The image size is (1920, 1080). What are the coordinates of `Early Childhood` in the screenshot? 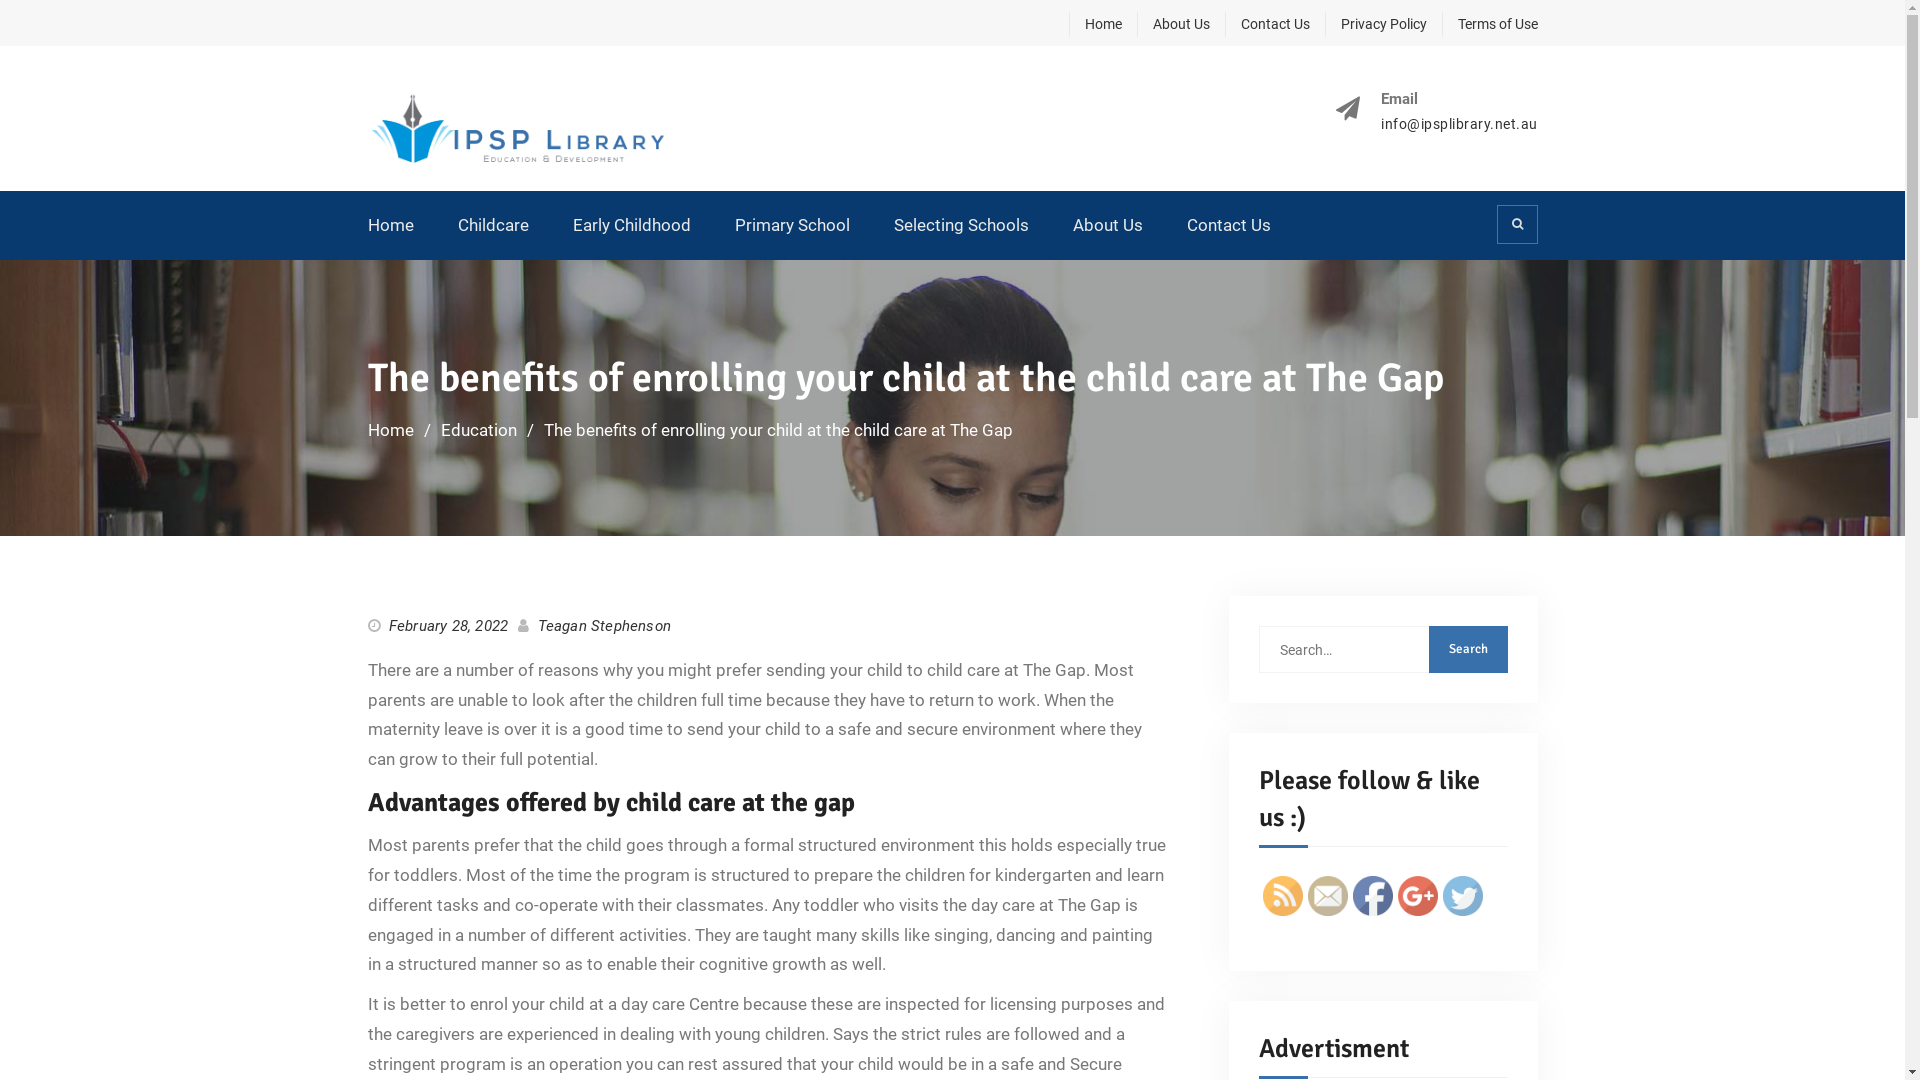 It's located at (631, 226).